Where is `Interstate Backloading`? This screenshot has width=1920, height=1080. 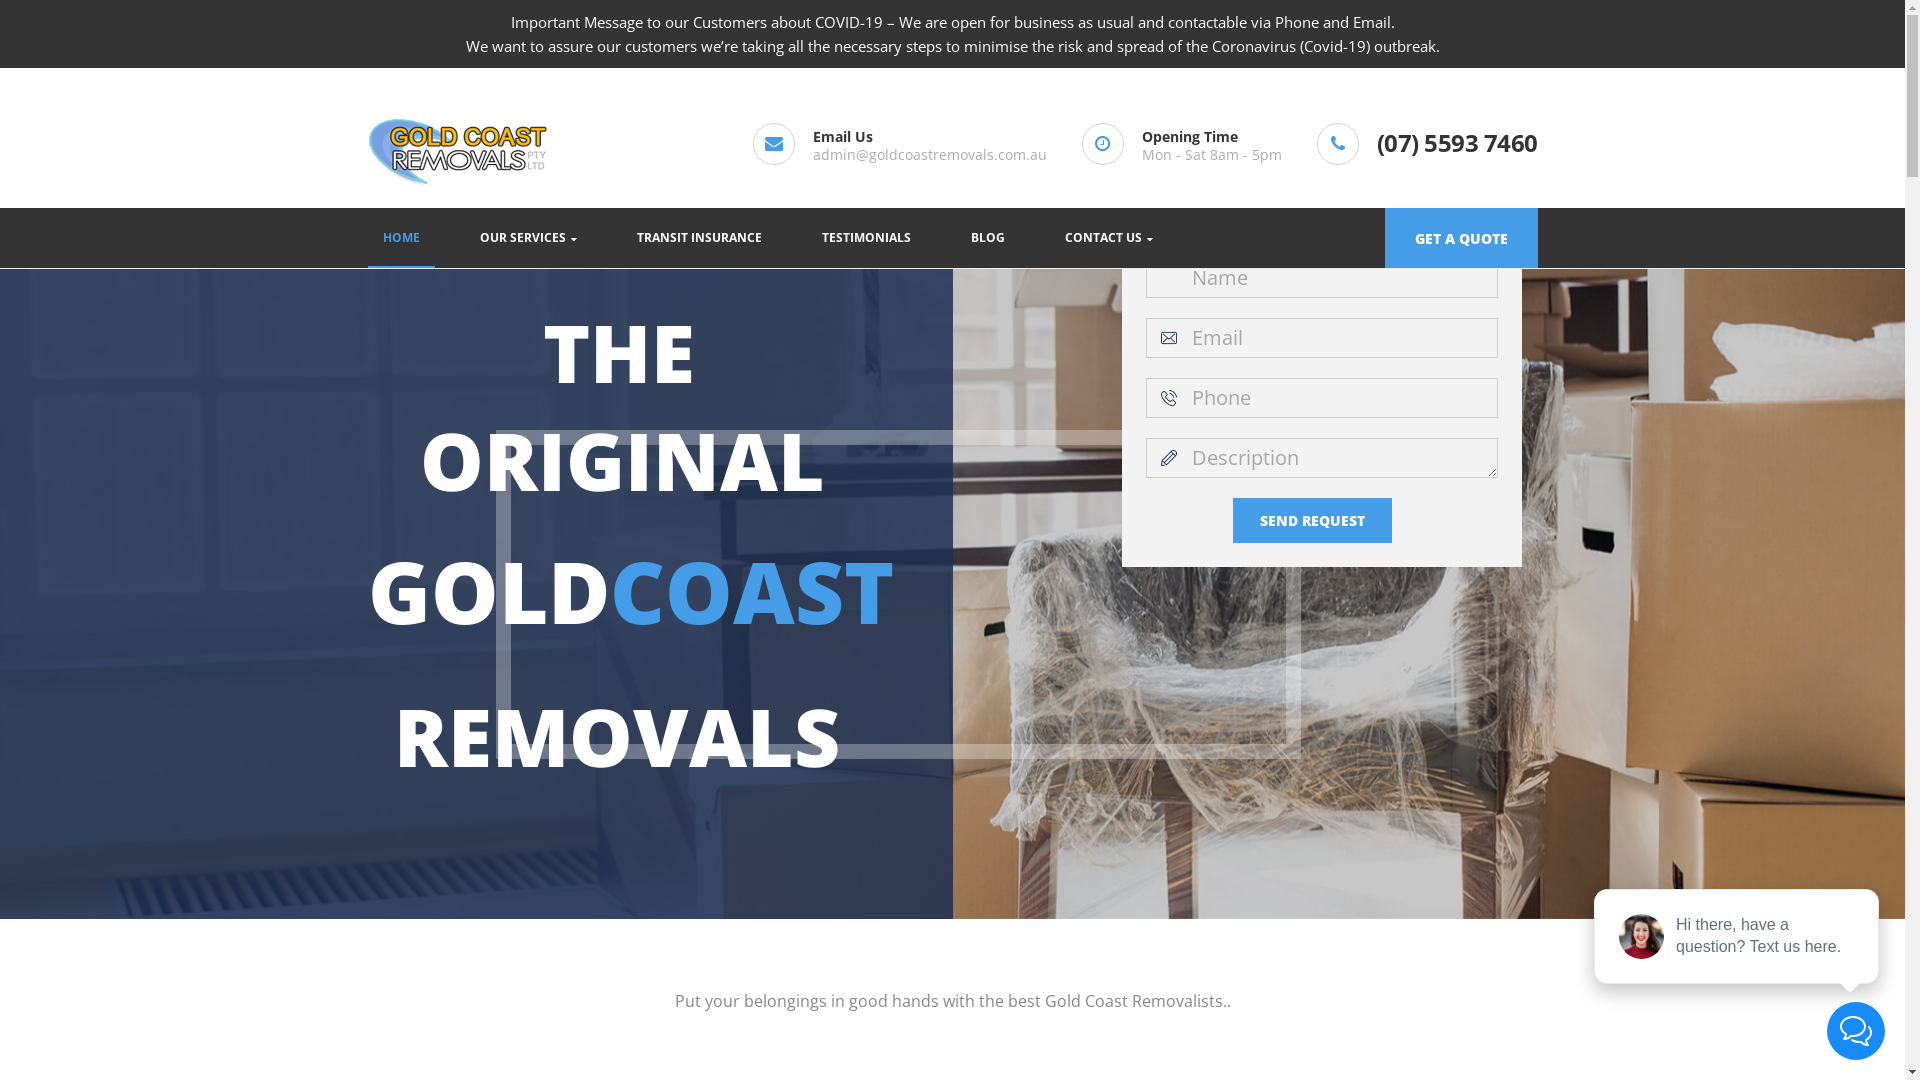
Interstate Backloading is located at coordinates (452, 916).